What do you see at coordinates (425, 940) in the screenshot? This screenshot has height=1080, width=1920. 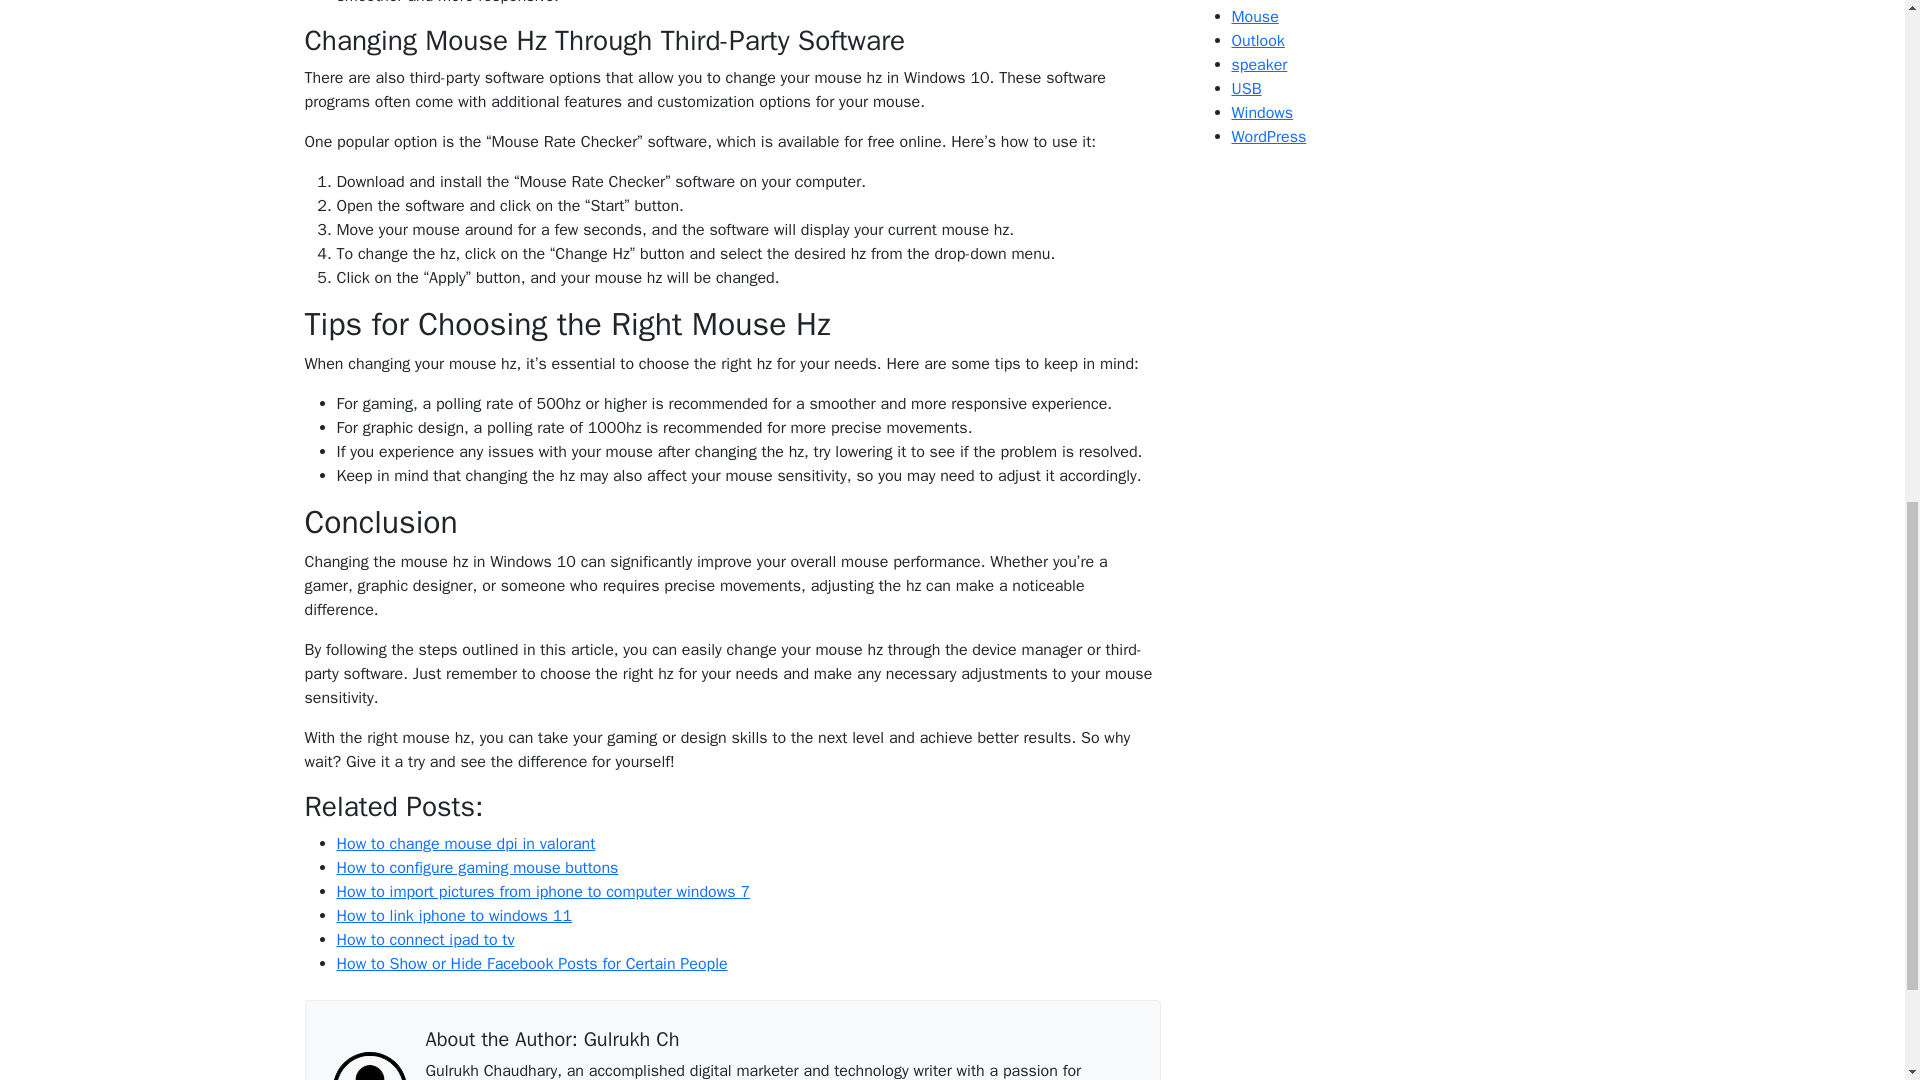 I see `How to connect ipad to tv` at bounding box center [425, 940].